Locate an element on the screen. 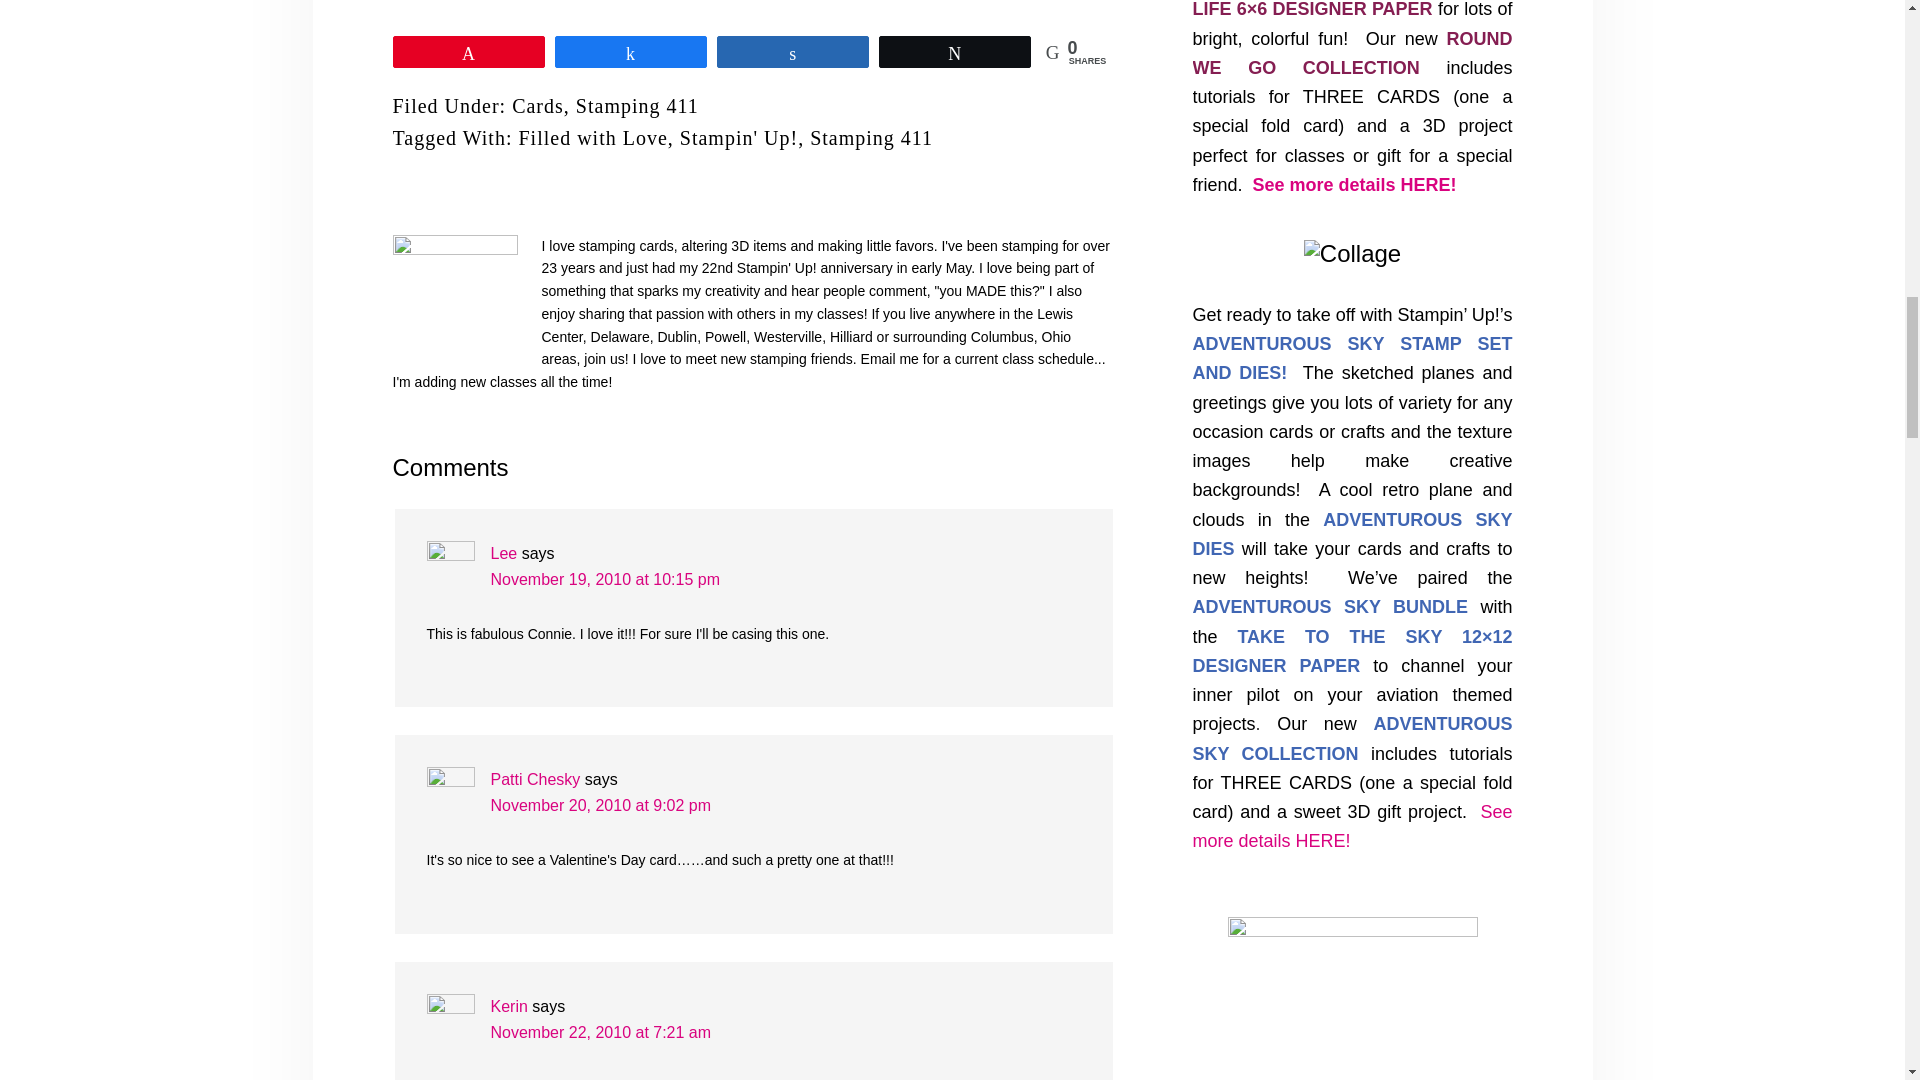 This screenshot has height=1080, width=1920. Lee is located at coordinates (502, 553).